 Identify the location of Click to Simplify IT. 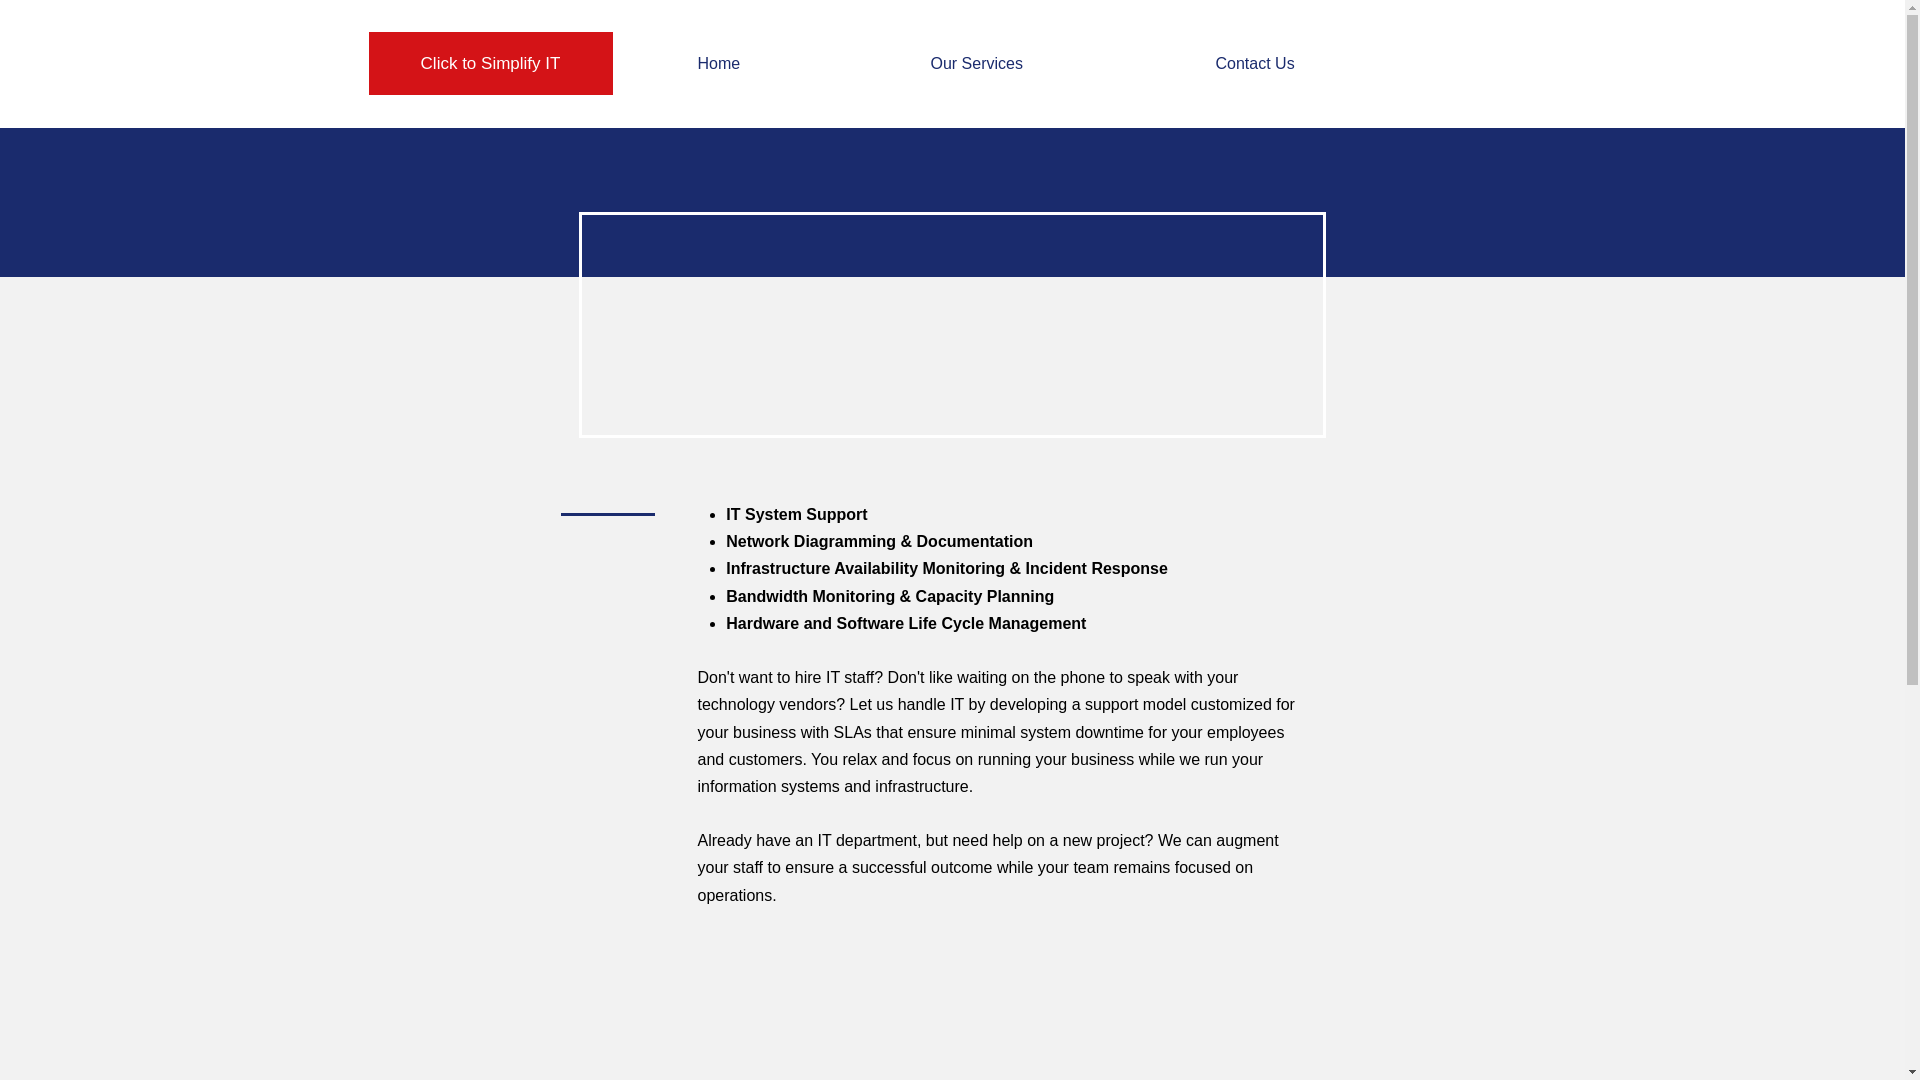
(490, 64).